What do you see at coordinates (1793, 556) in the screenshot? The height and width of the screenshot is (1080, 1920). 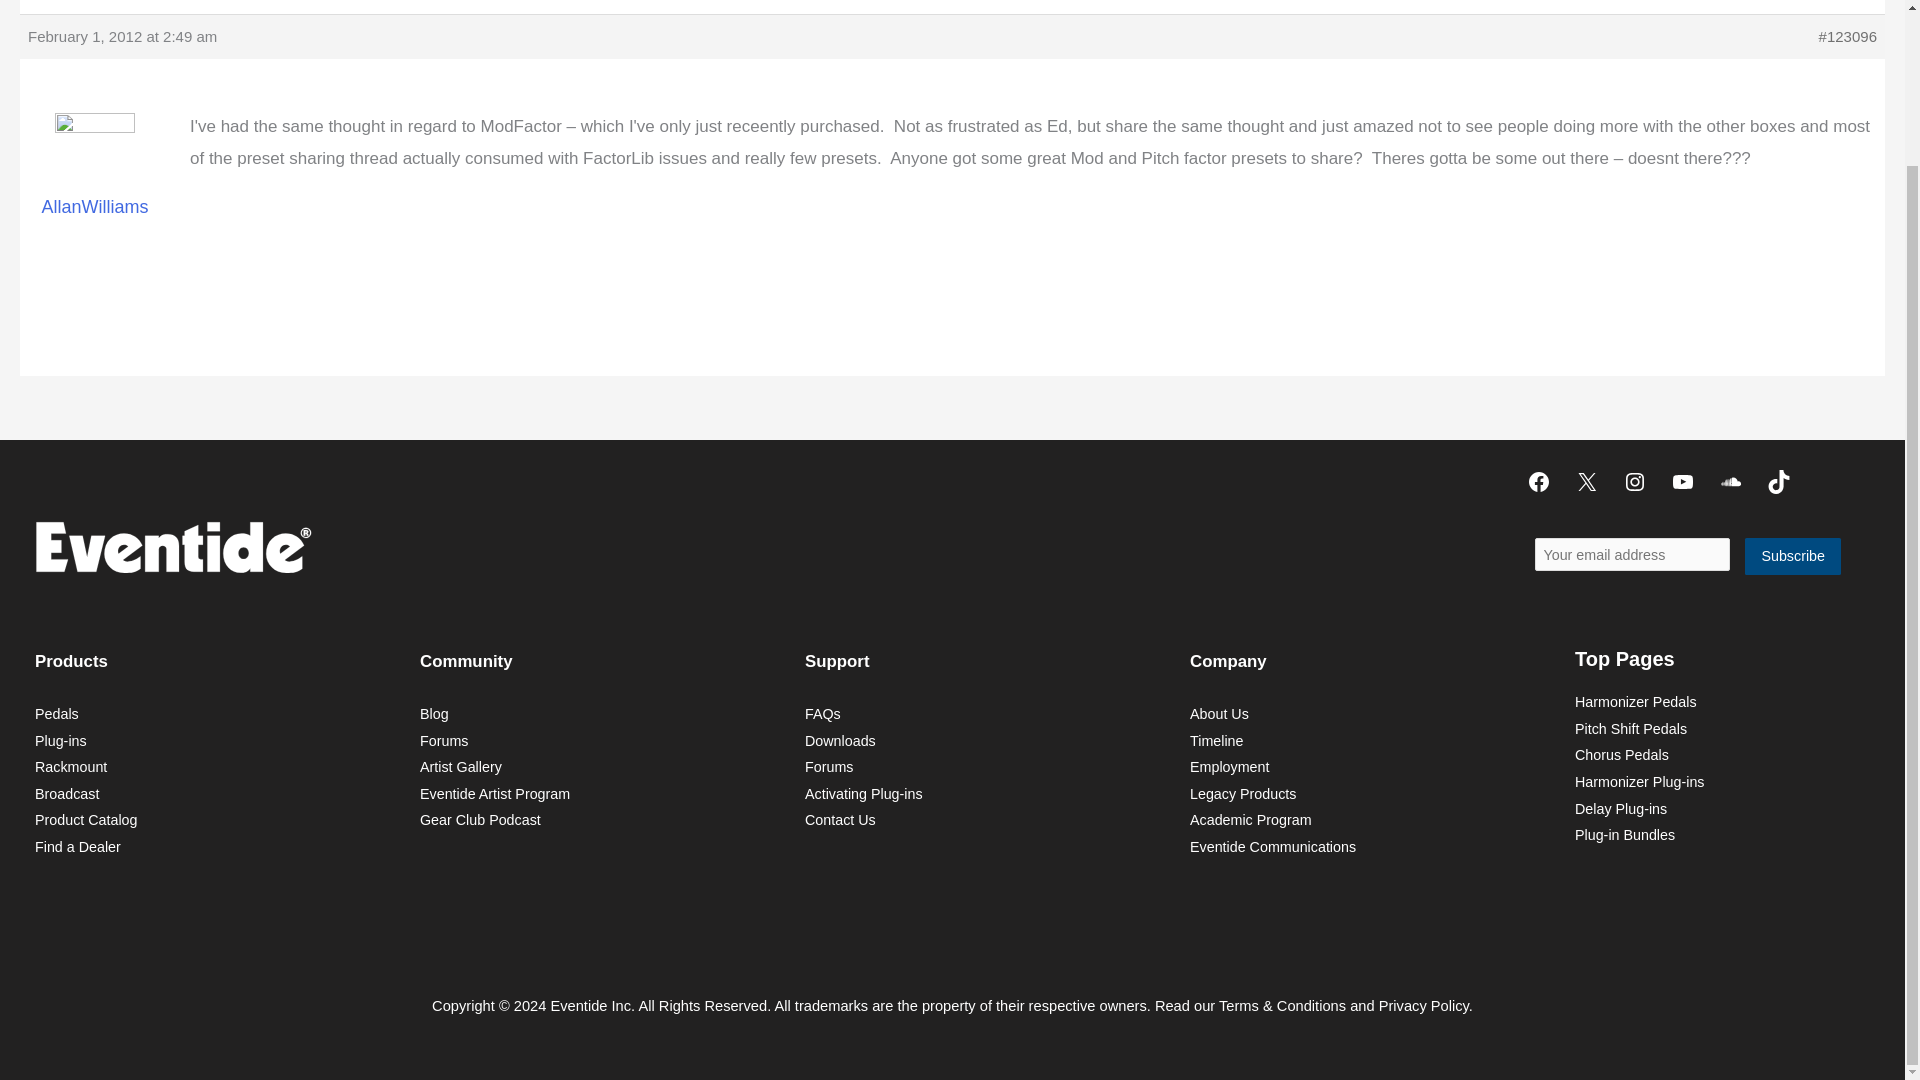 I see `Subscribe` at bounding box center [1793, 556].